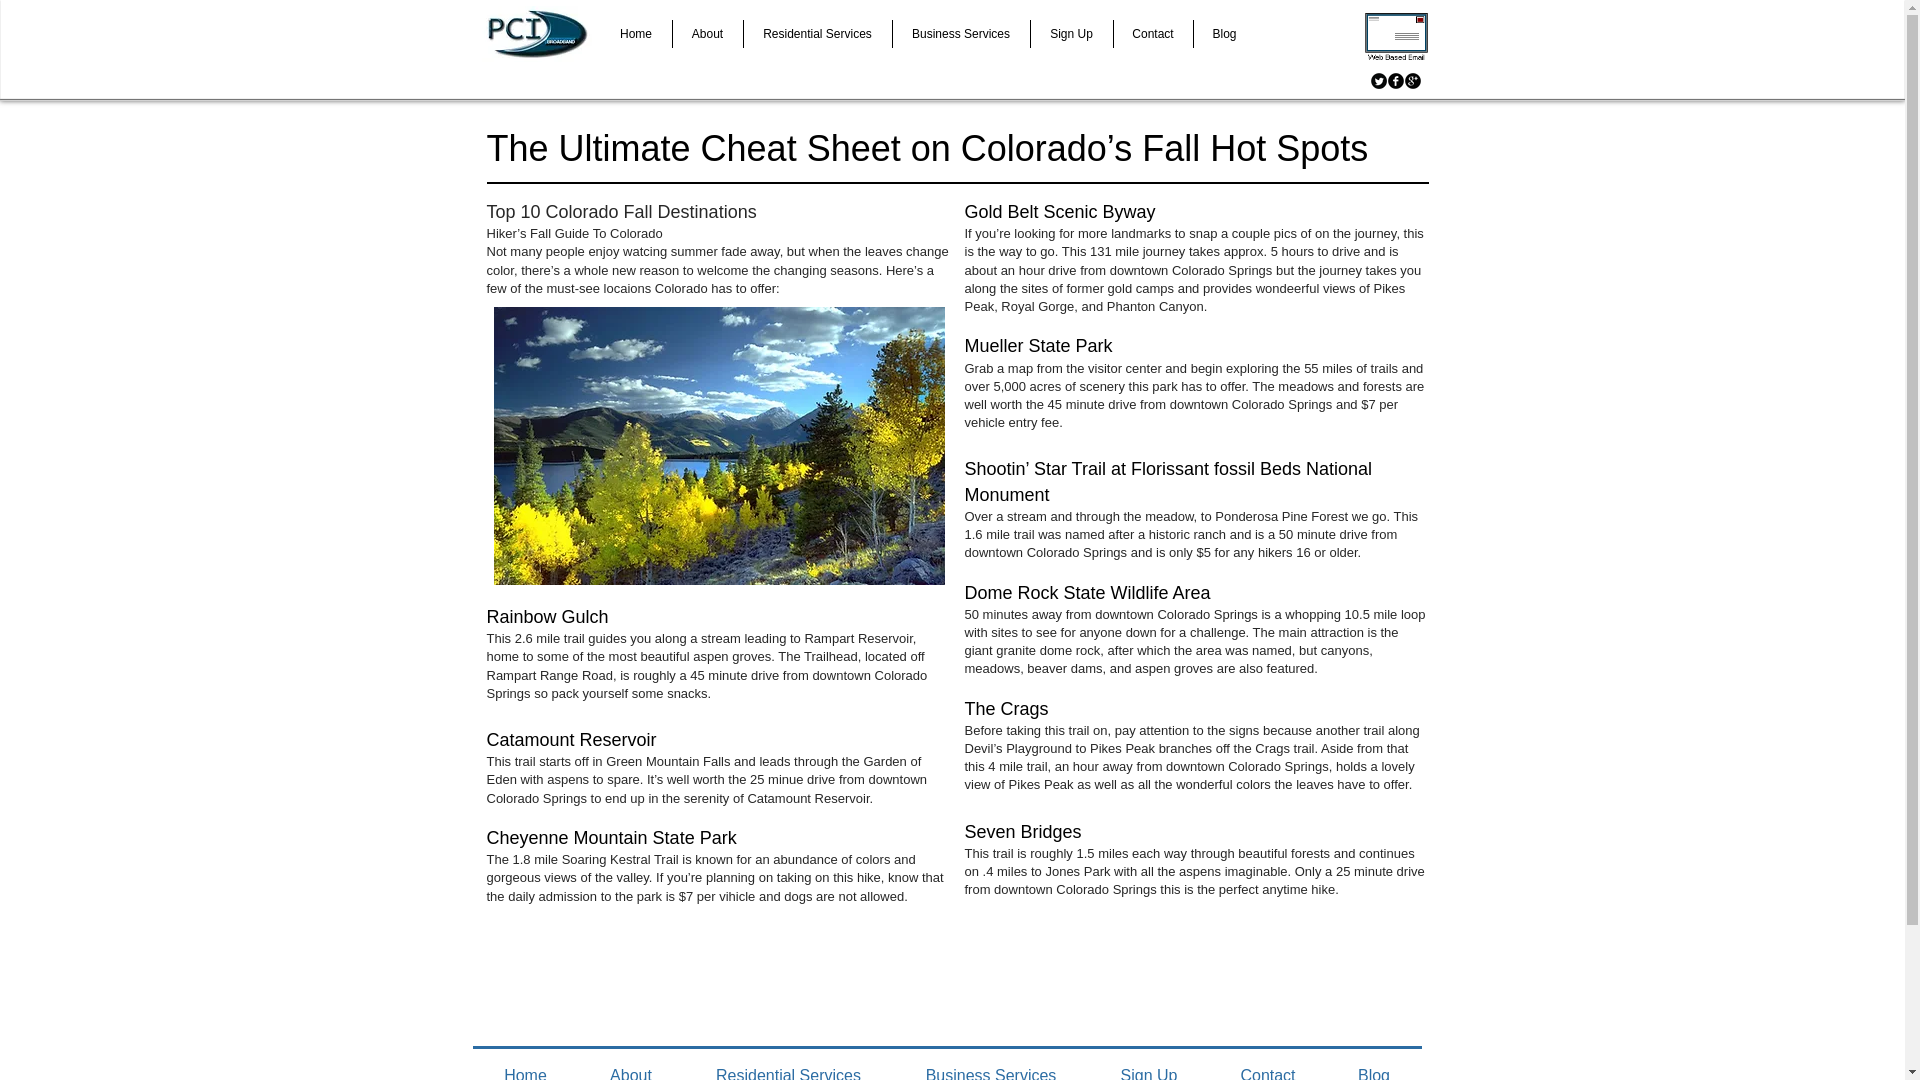 The width and height of the screenshot is (1920, 1080). Describe the element at coordinates (536, 34) in the screenshot. I see `PCI broadband` at that location.